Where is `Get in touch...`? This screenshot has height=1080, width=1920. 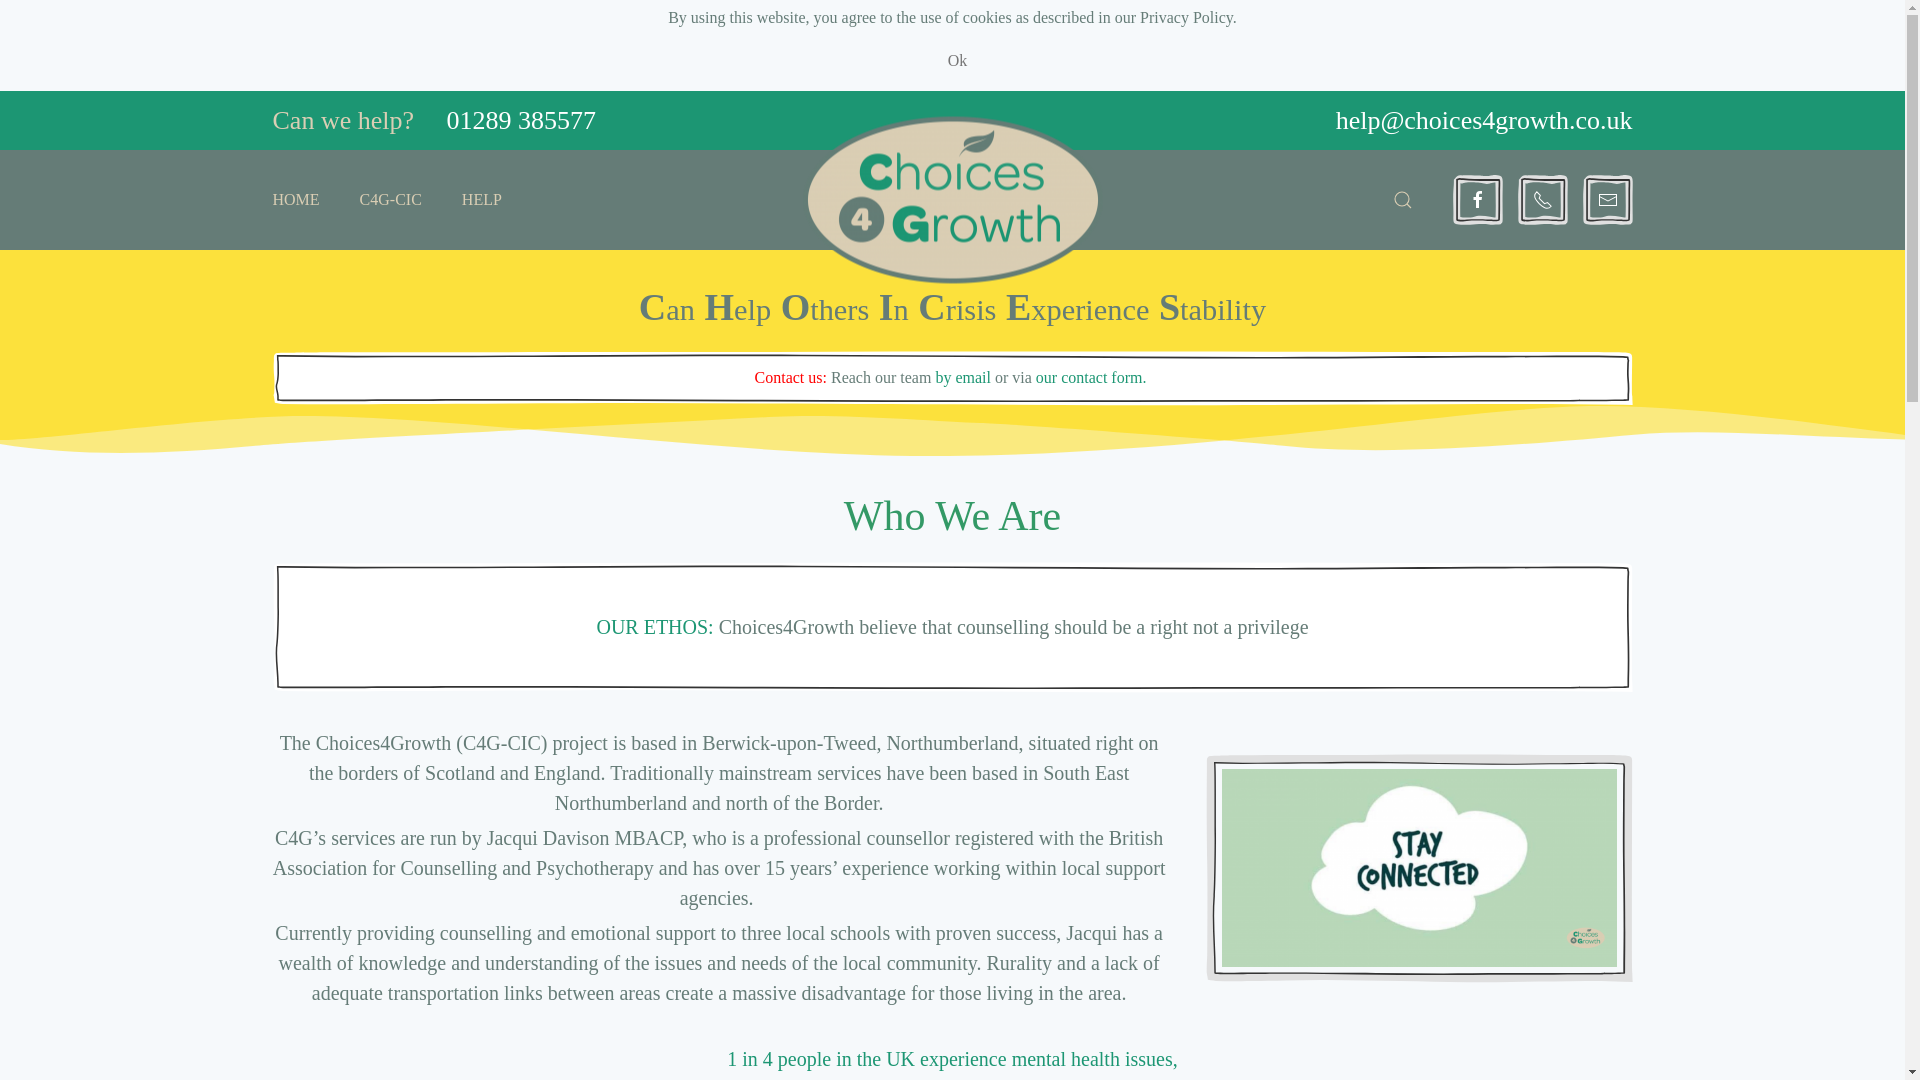
Get in touch... is located at coordinates (1093, 377).